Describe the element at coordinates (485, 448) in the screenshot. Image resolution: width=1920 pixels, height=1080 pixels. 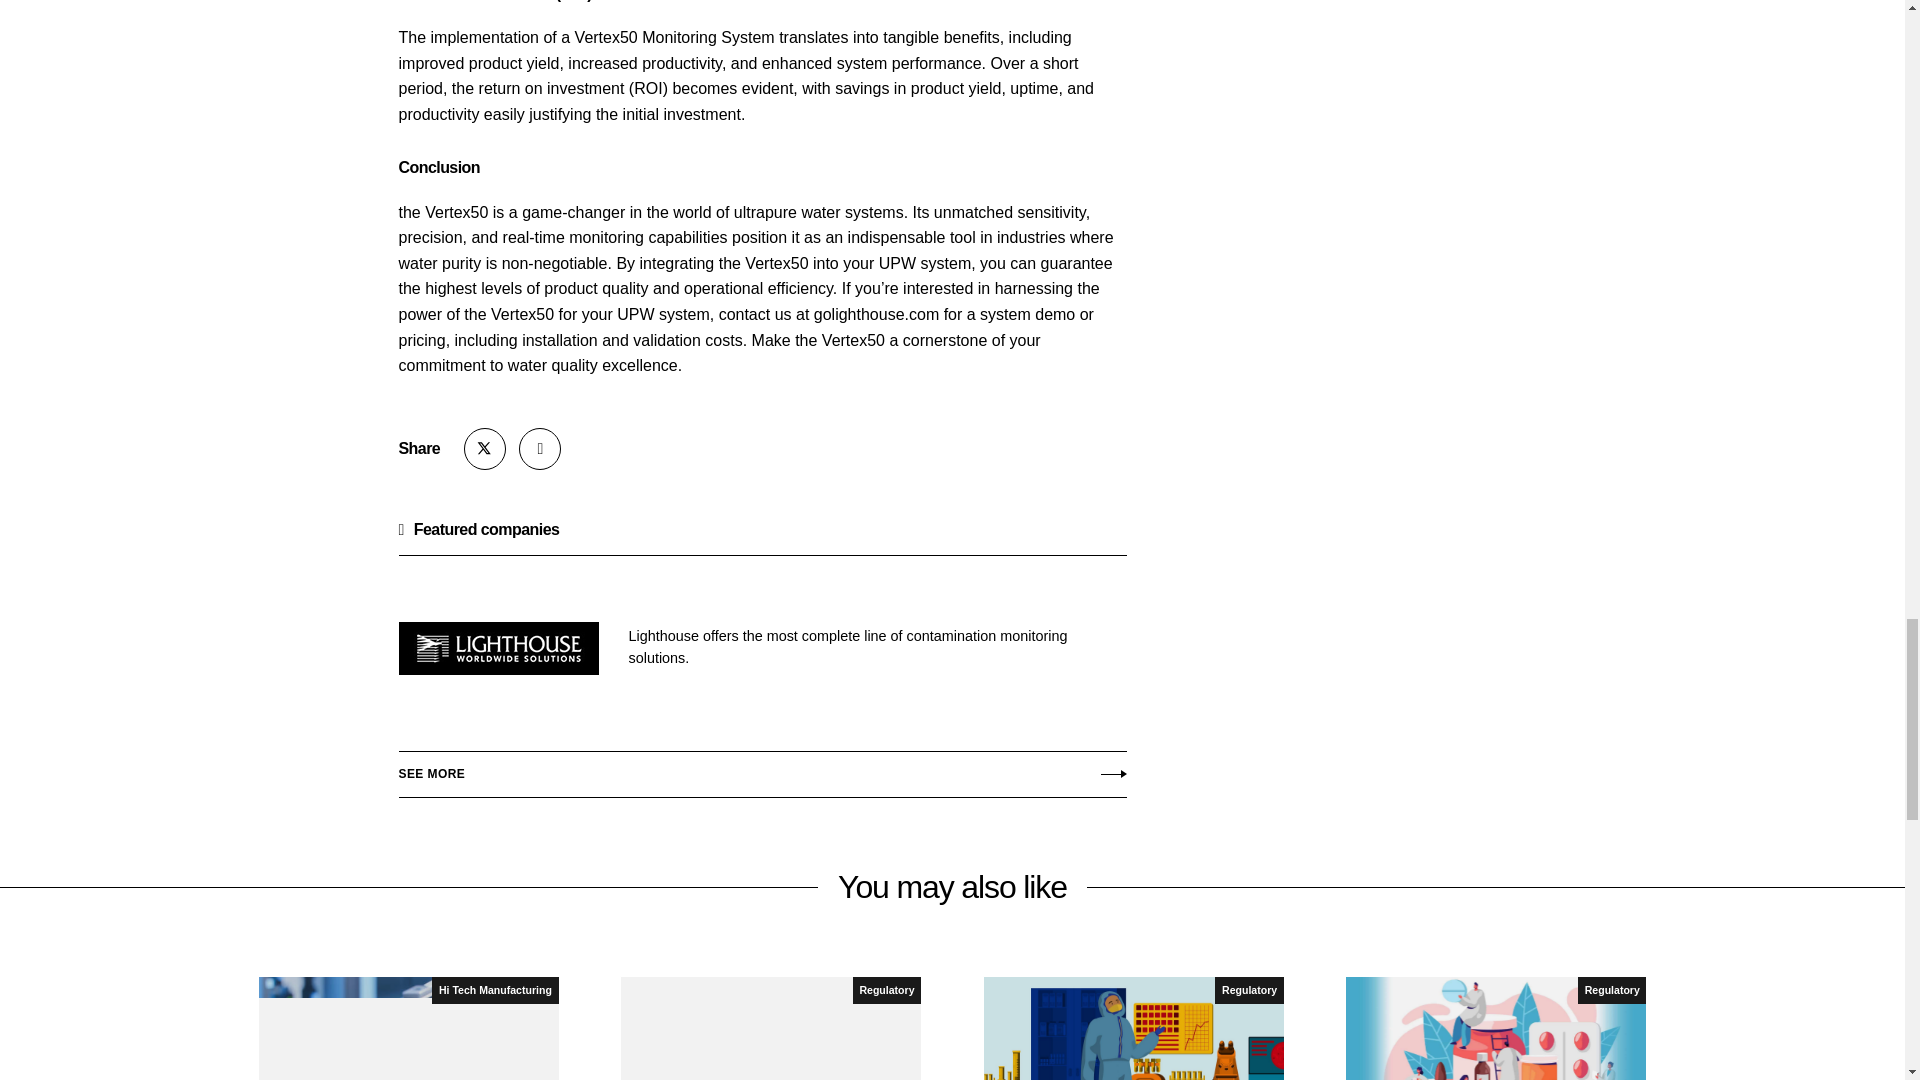
I see `X` at that location.